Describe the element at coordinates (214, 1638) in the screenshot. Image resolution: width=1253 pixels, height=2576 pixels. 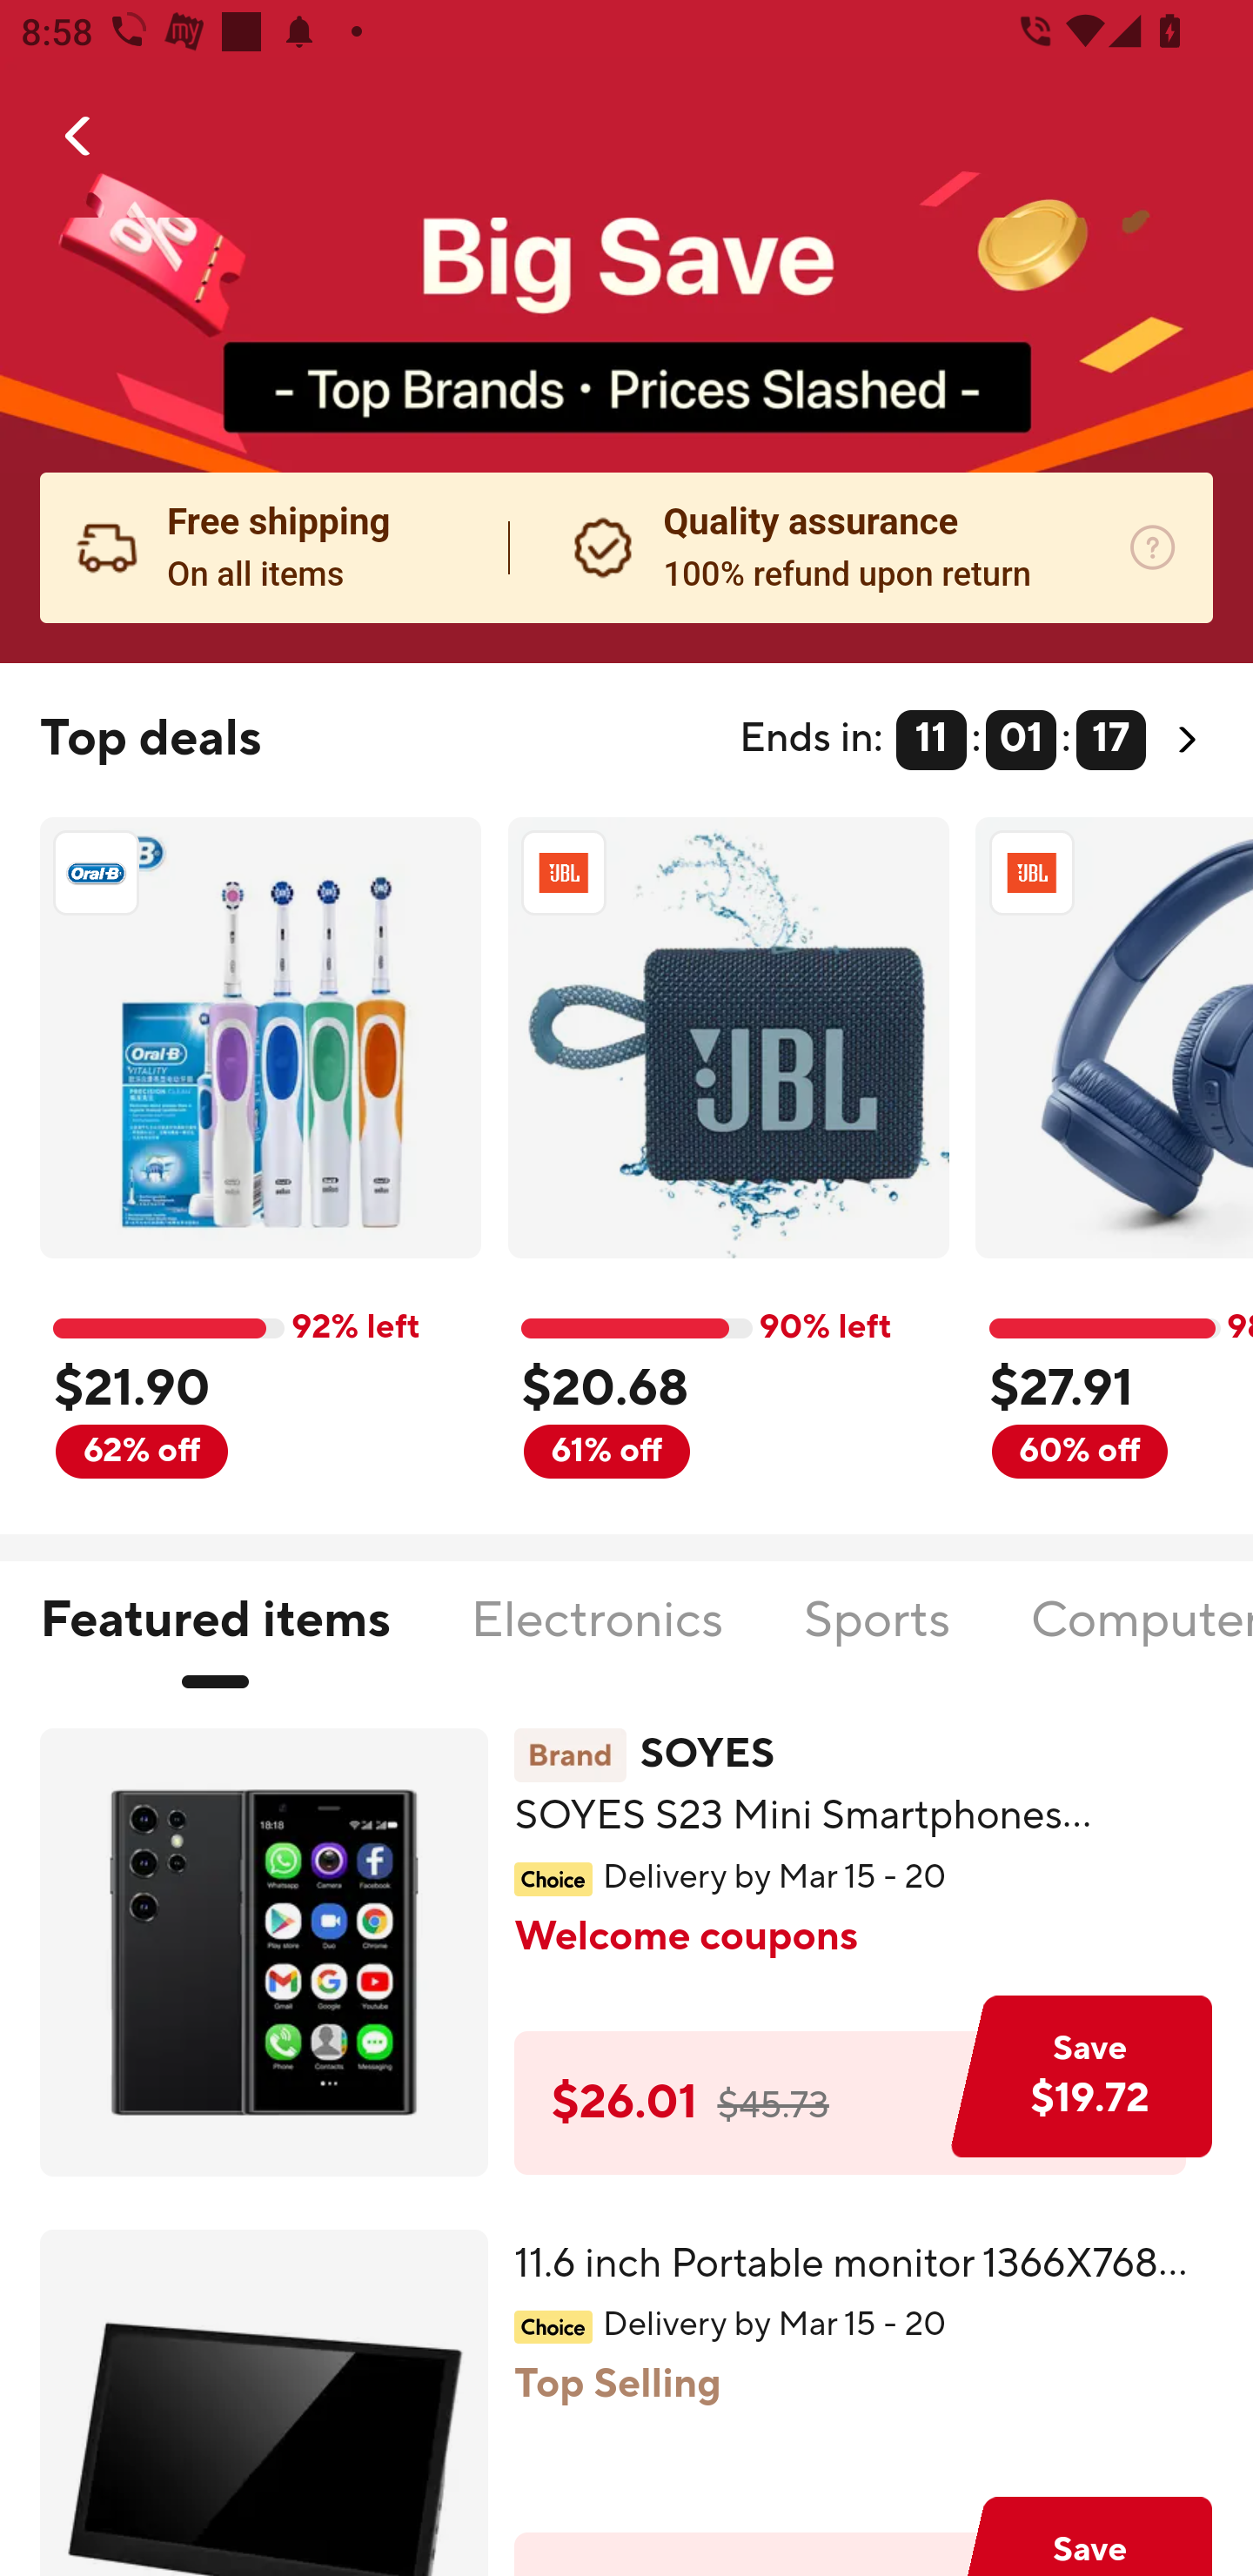
I see `Featured items` at that location.